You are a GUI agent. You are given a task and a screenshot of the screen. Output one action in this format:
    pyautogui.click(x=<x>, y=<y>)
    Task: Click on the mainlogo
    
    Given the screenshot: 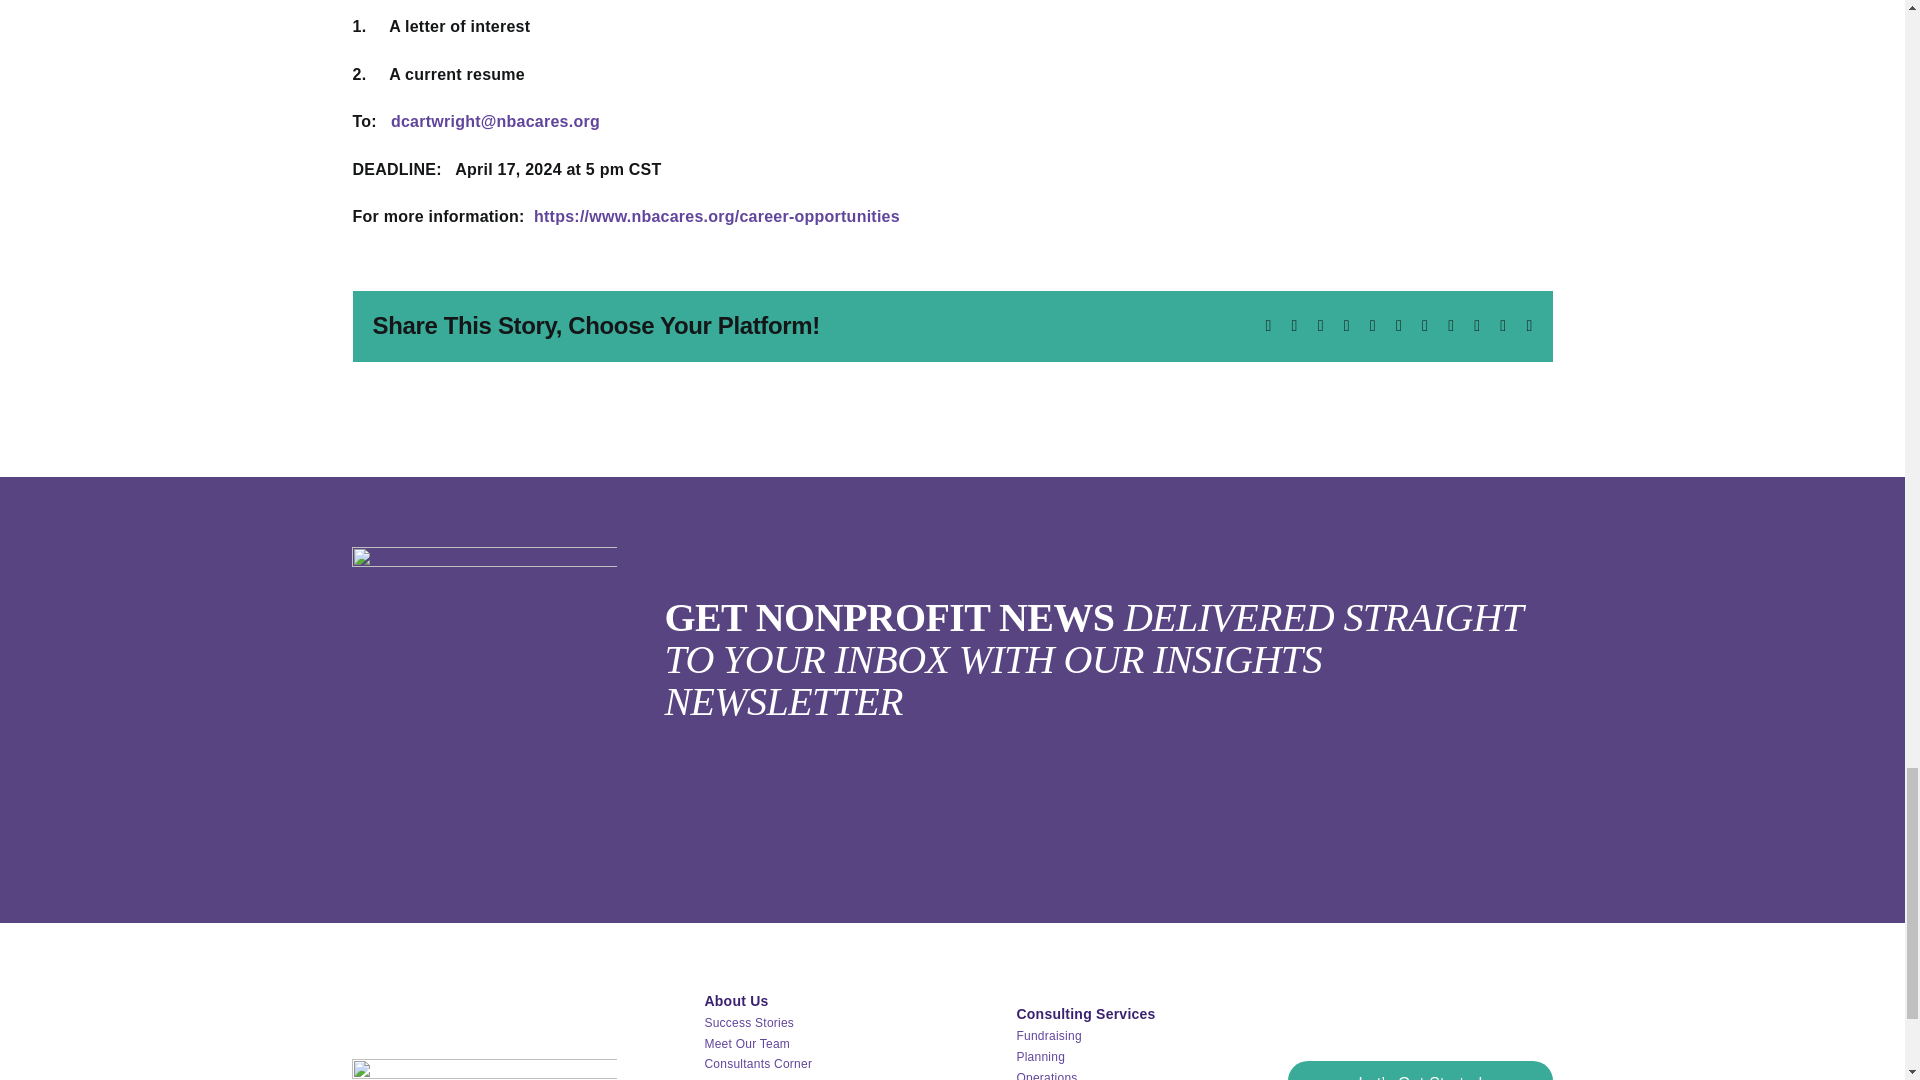 What is the action you would take?
    pyautogui.click(x=484, y=1070)
    